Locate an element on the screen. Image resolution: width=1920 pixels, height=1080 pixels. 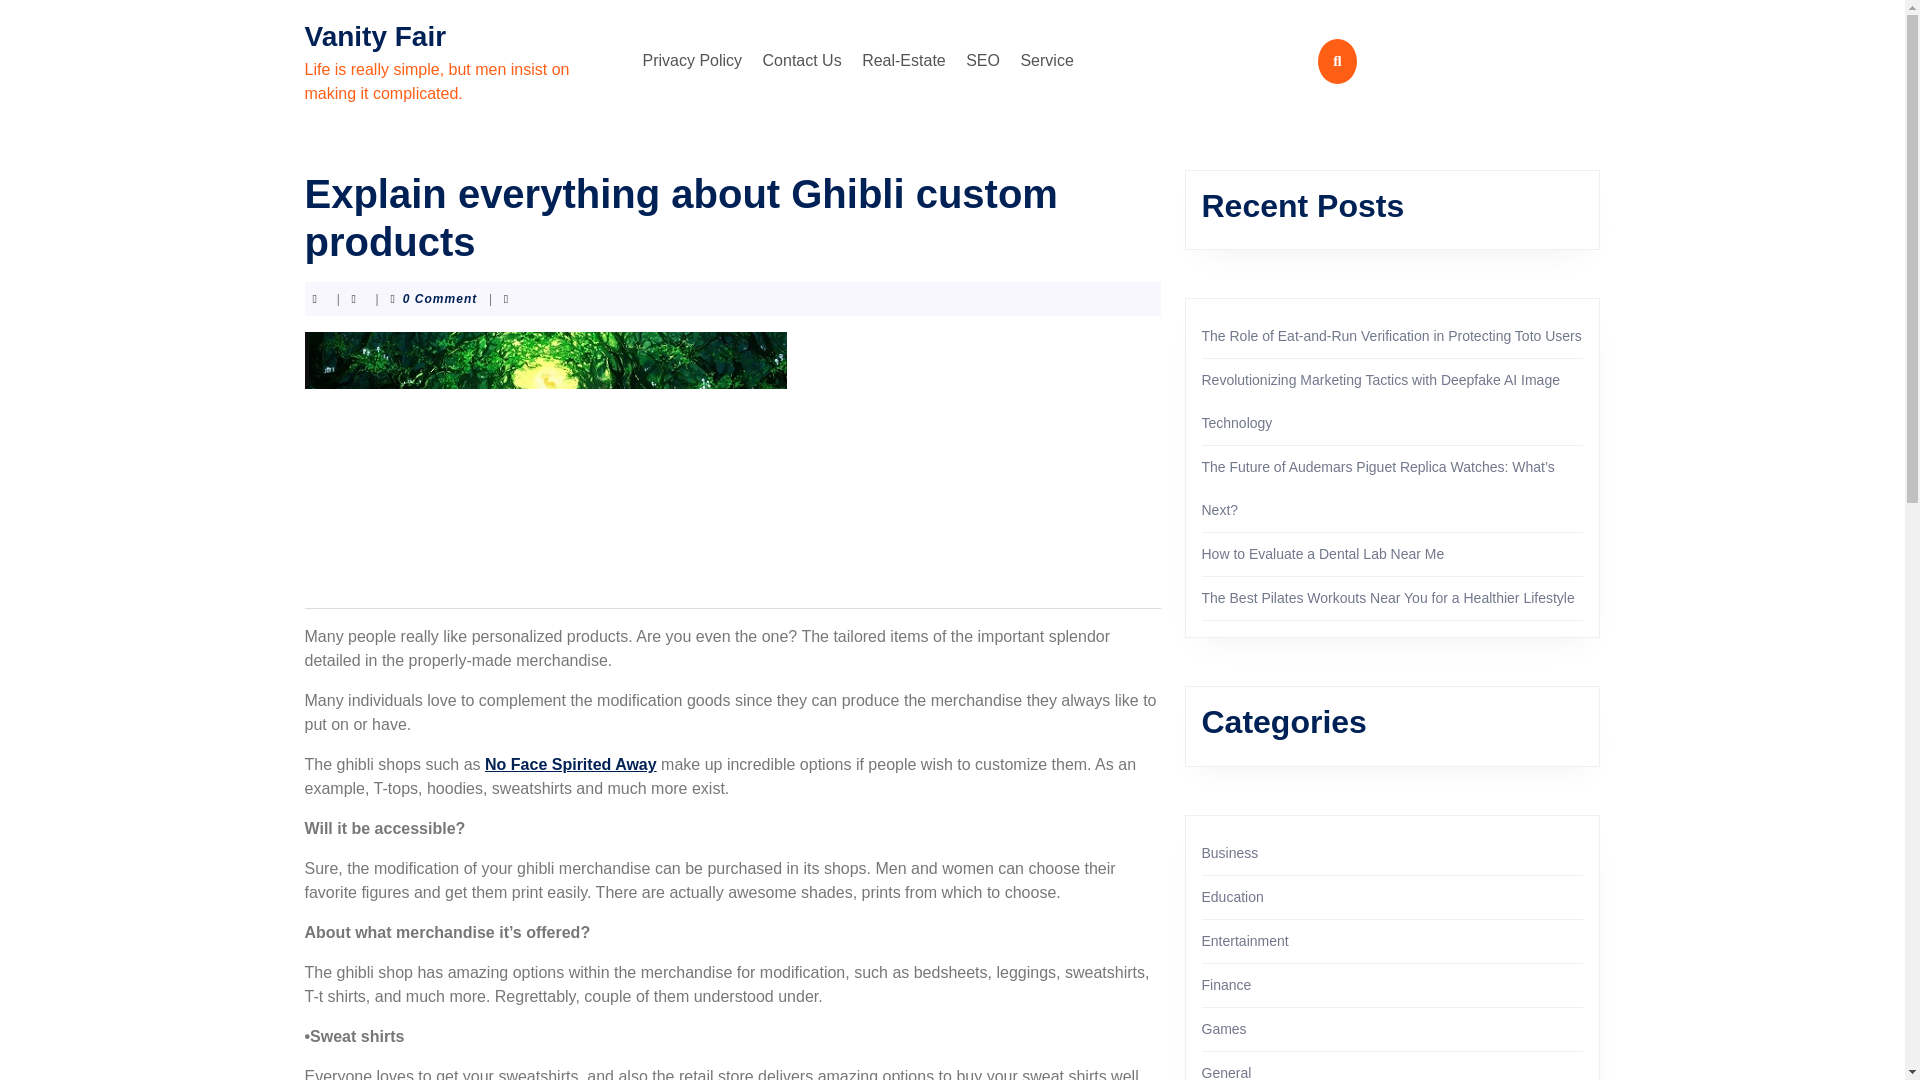
Education is located at coordinates (1232, 896).